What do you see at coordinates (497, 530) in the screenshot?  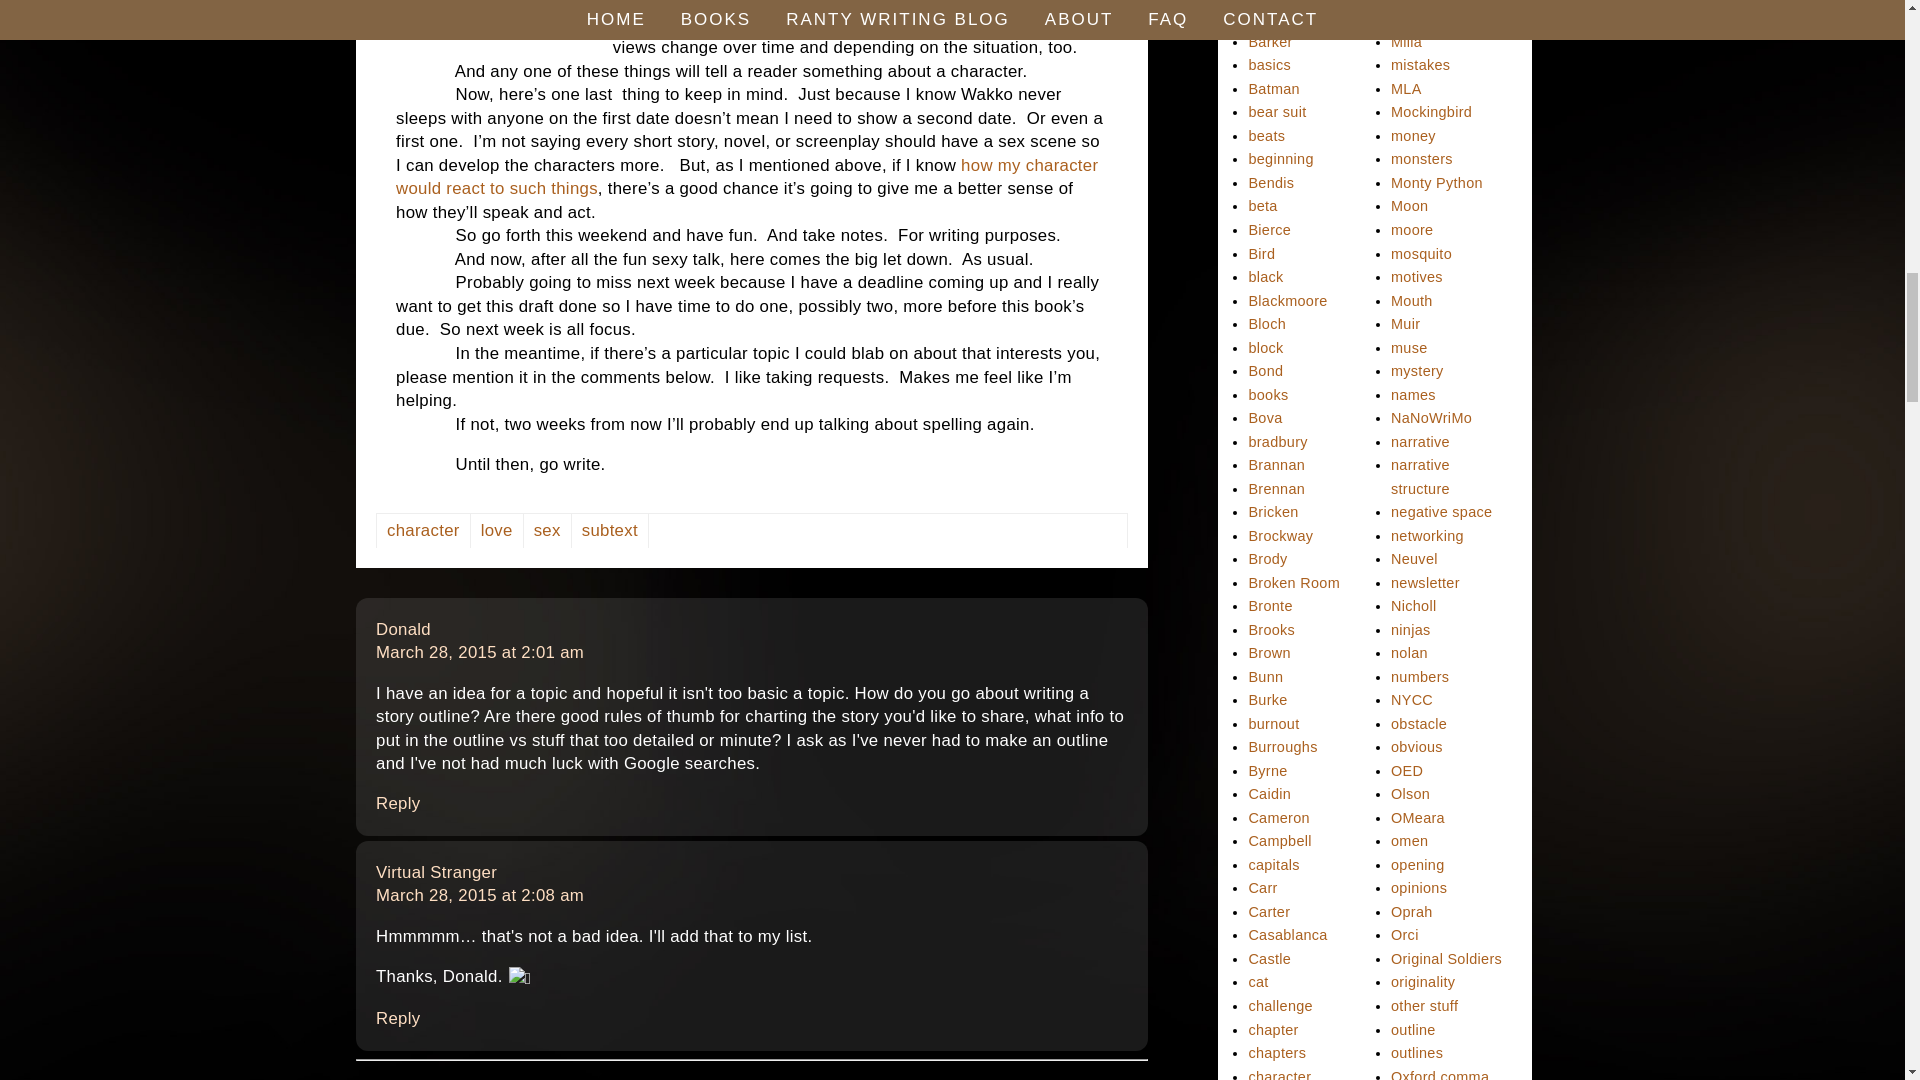 I see `love` at bounding box center [497, 530].